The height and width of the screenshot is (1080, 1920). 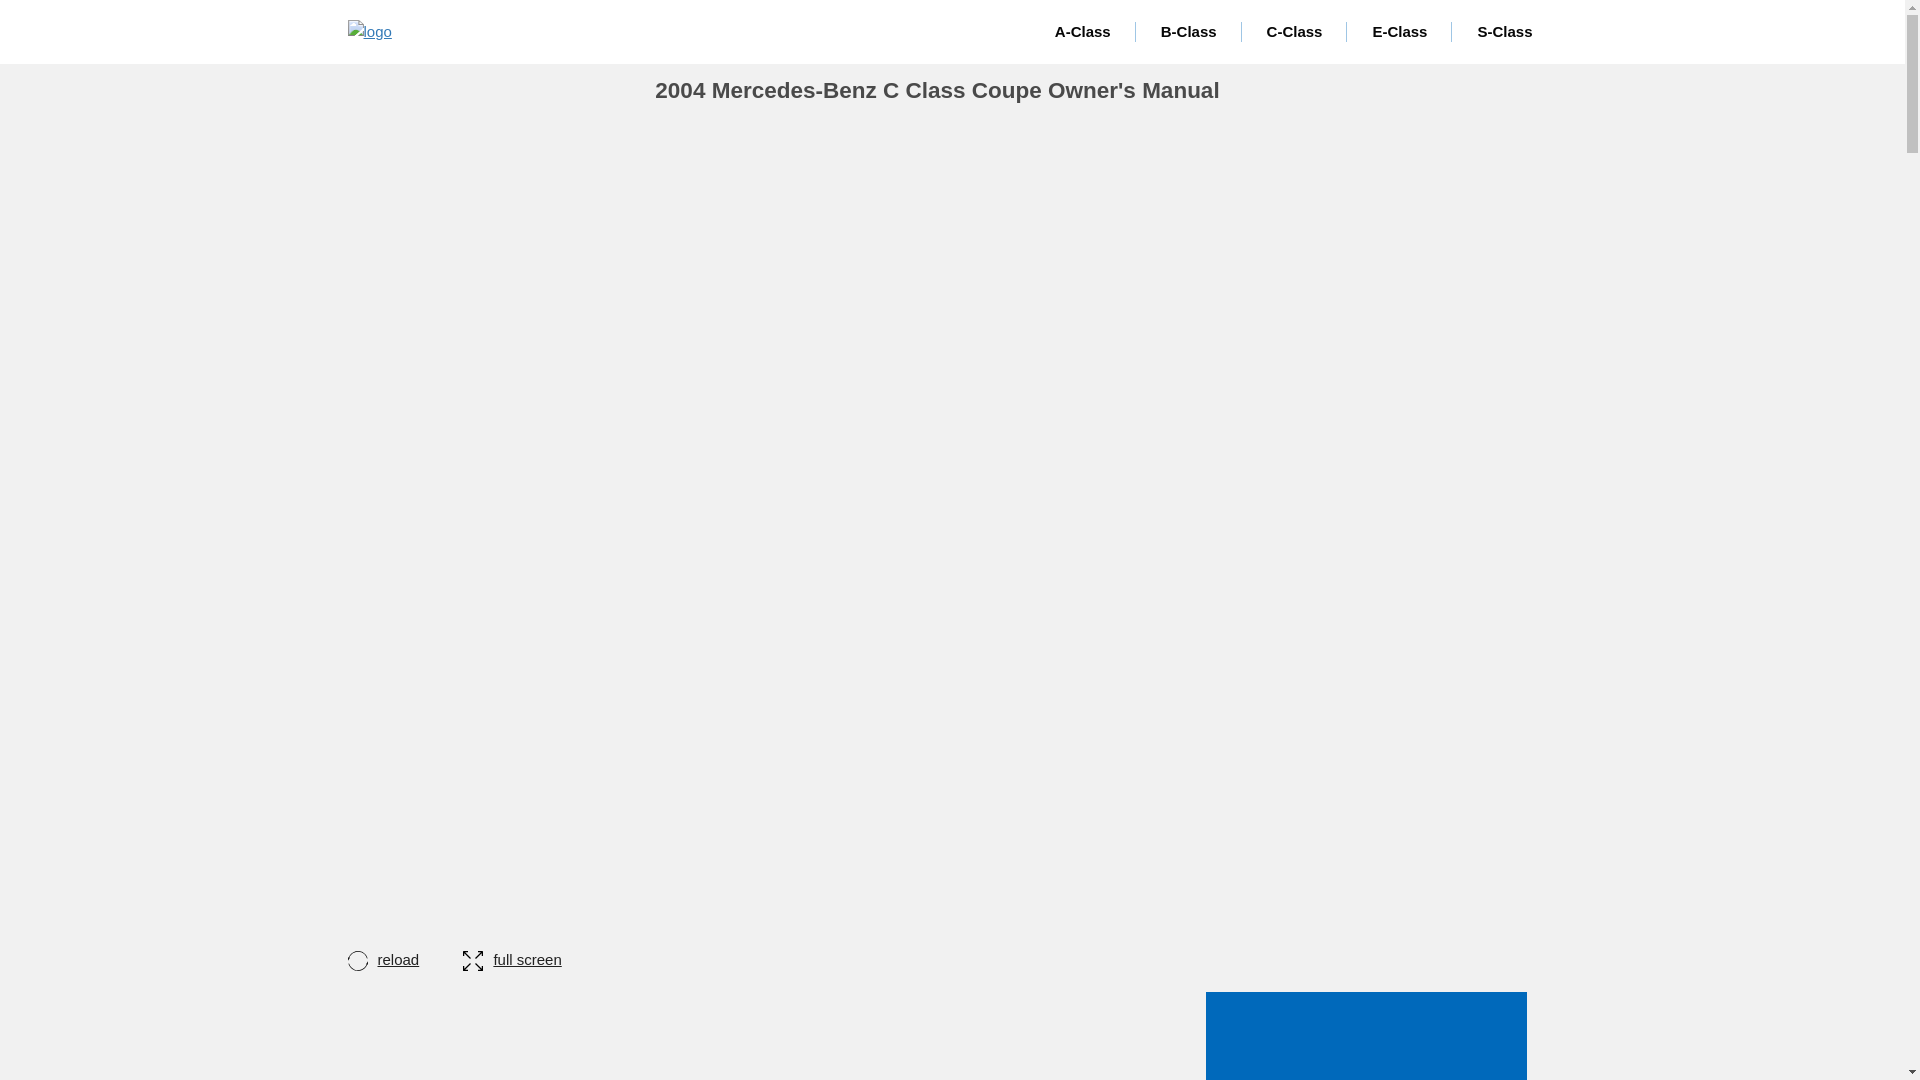 What do you see at coordinates (1294, 32) in the screenshot?
I see `C-Class` at bounding box center [1294, 32].